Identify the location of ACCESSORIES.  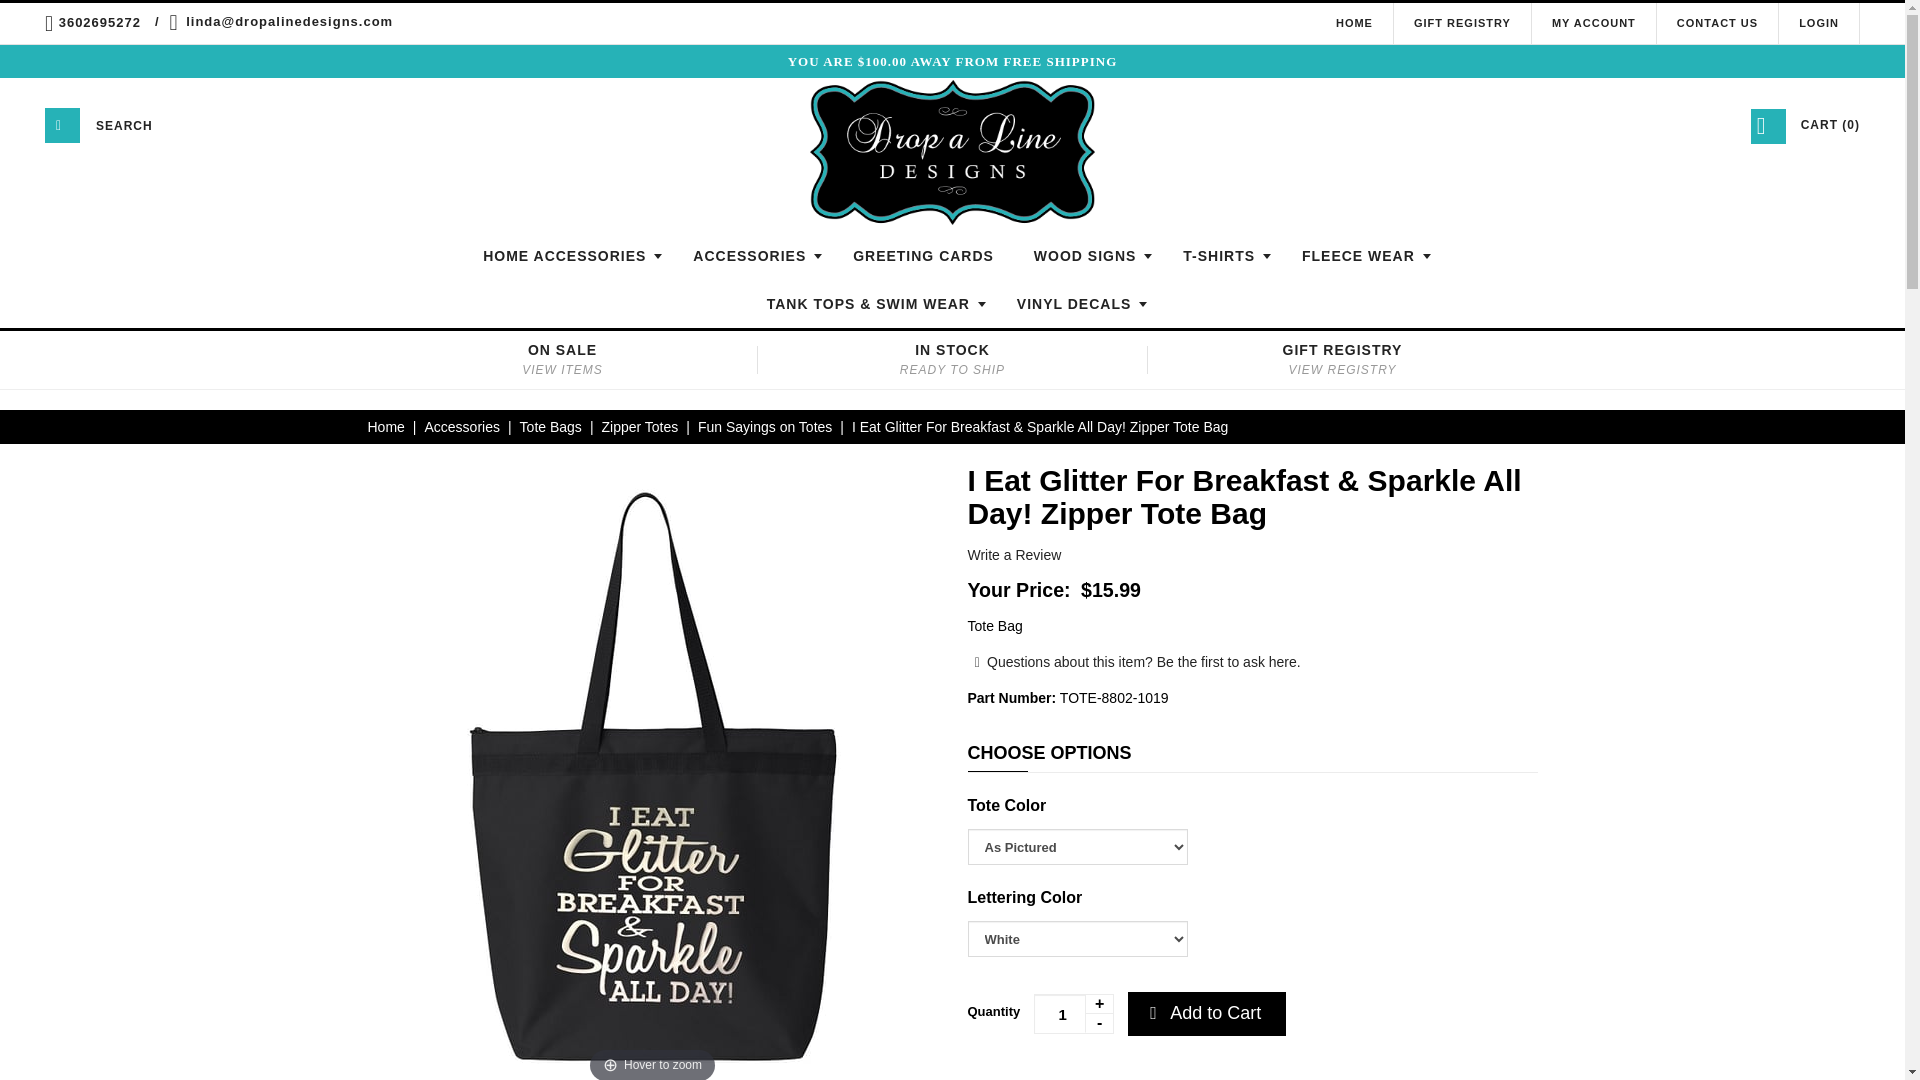
(753, 256).